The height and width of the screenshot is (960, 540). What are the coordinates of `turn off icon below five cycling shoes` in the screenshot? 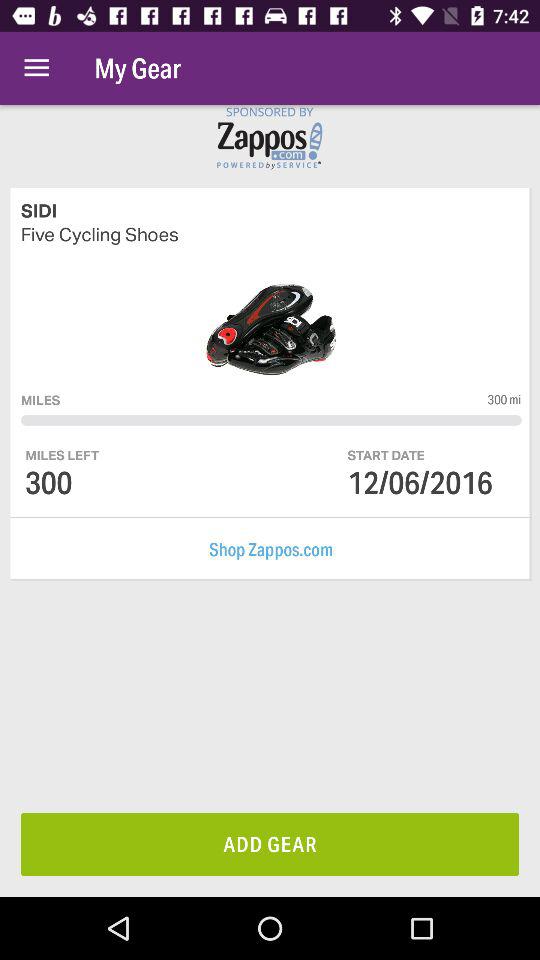 It's located at (504, 399).